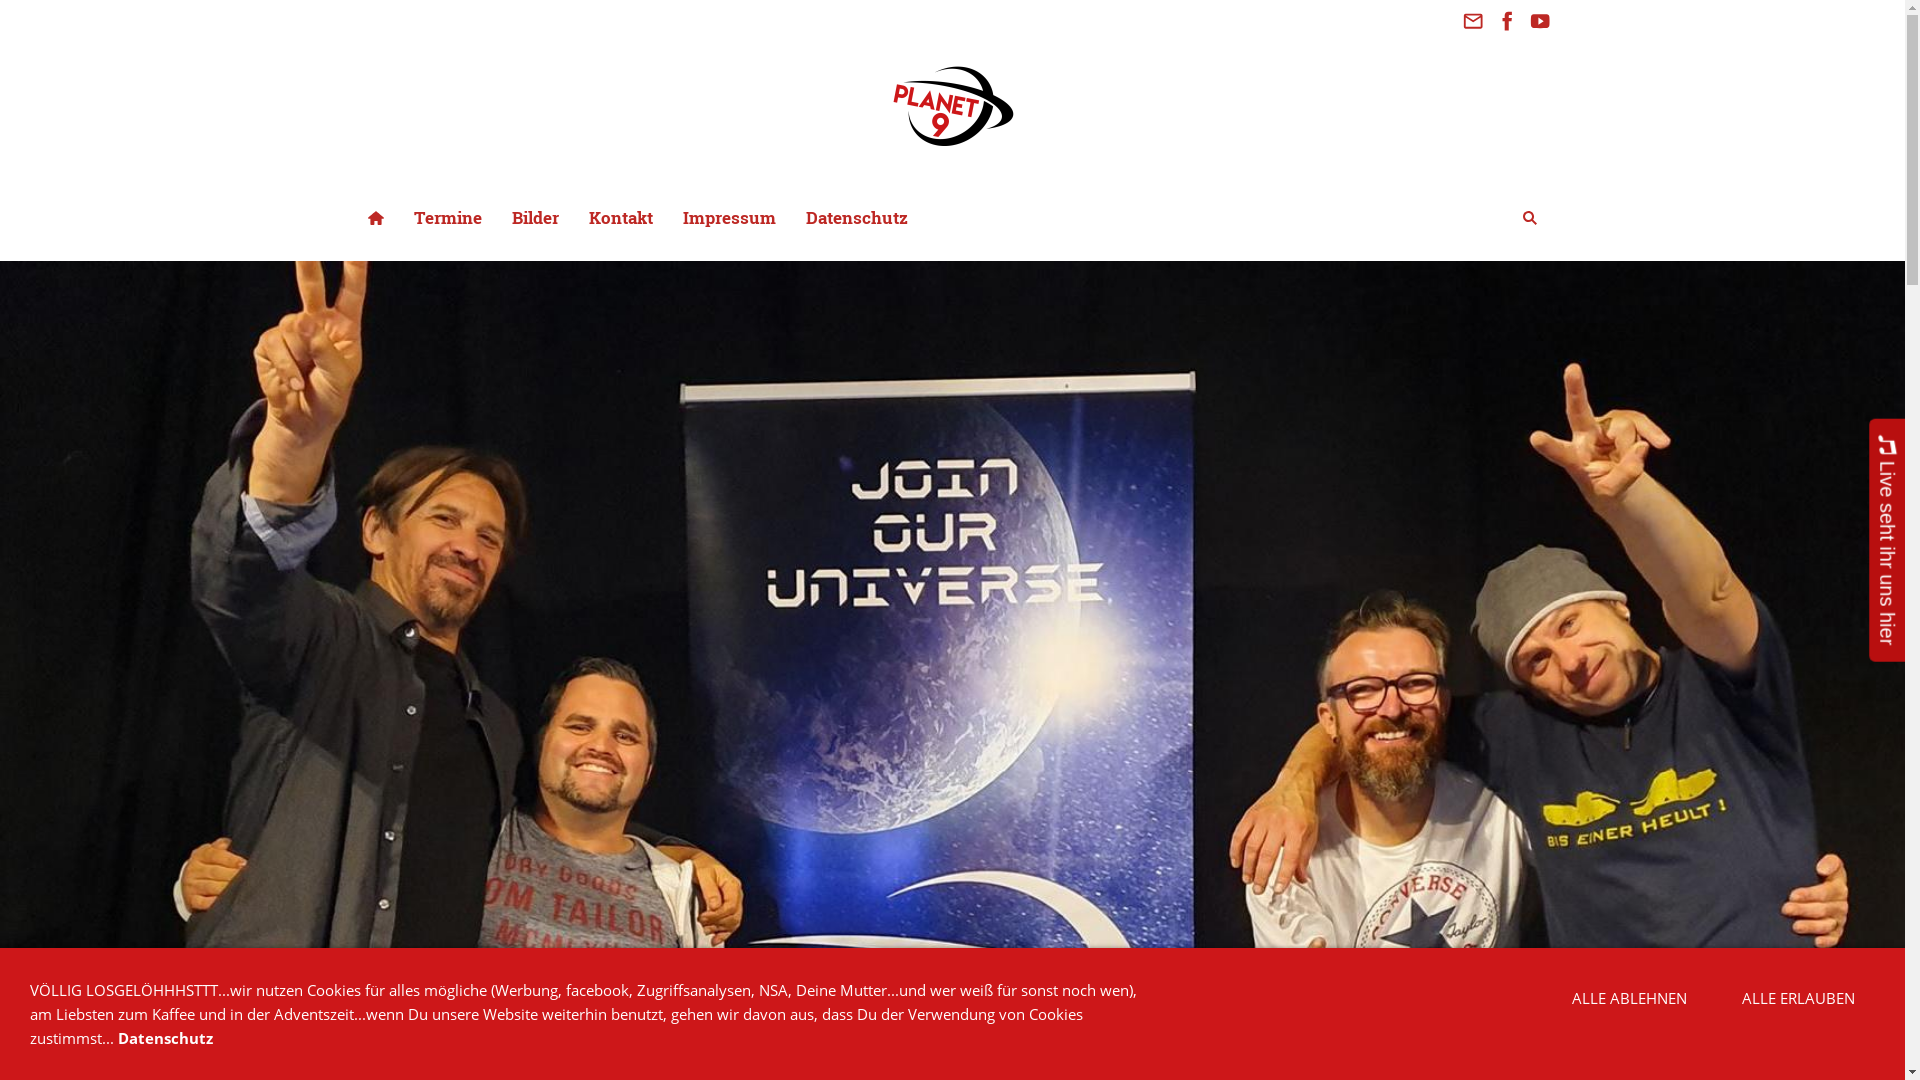 This screenshot has height=1080, width=1920. What do you see at coordinates (166, 1038) in the screenshot?
I see `Datenschutz` at bounding box center [166, 1038].